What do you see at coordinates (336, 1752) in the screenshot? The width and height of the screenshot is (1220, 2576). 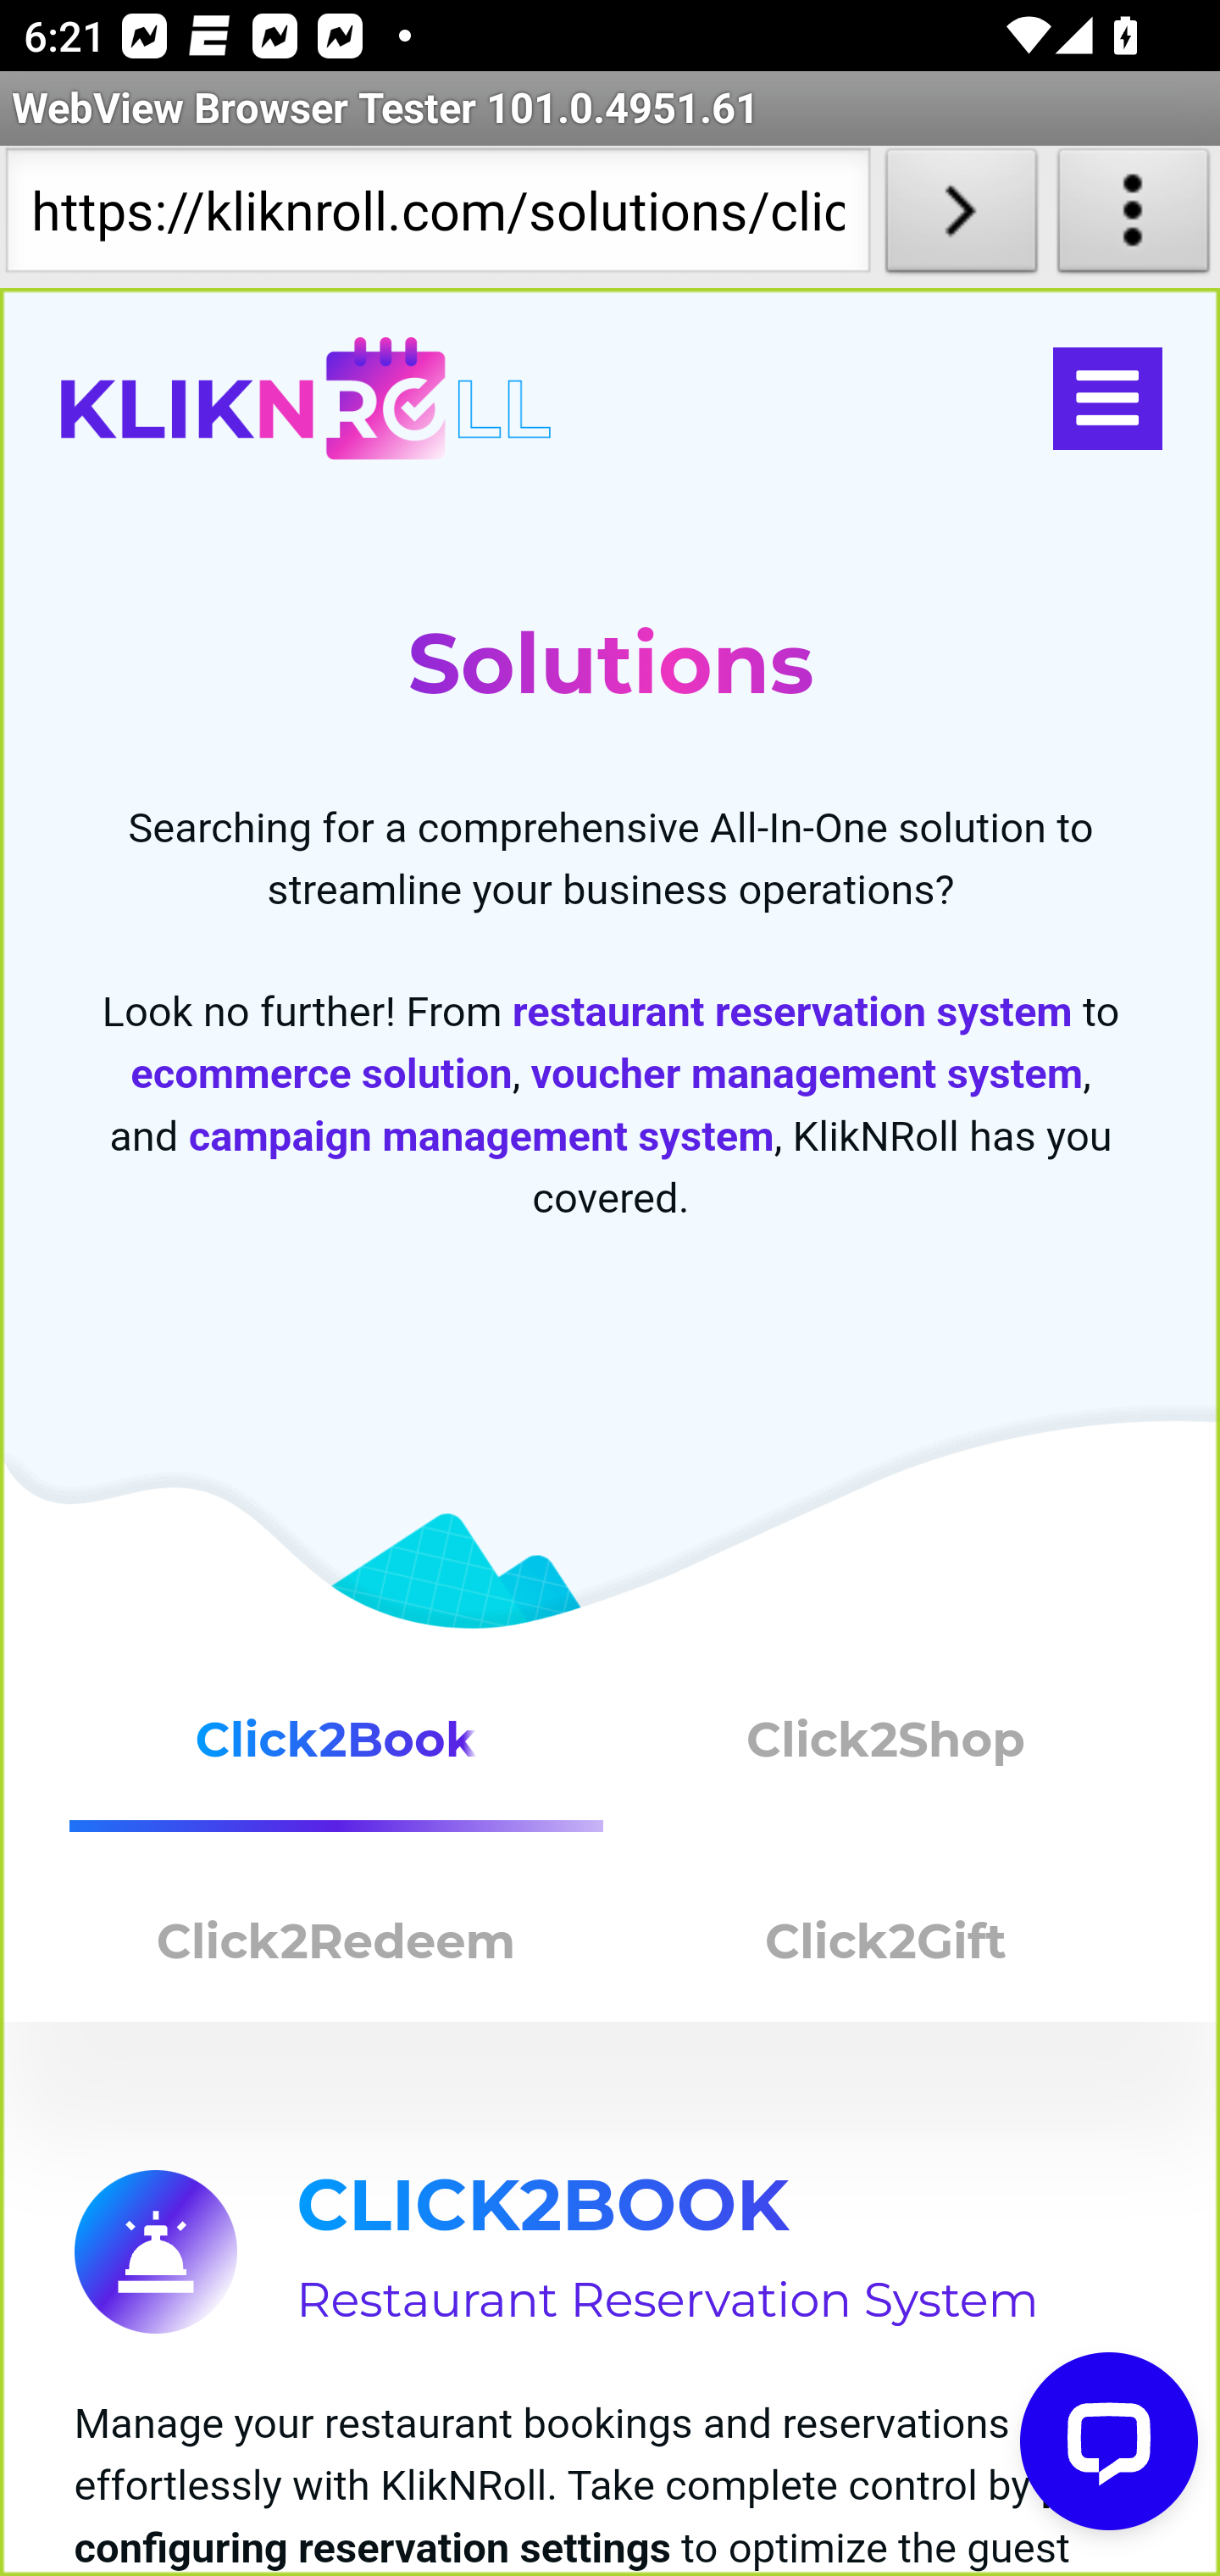 I see `Click2Book` at bounding box center [336, 1752].